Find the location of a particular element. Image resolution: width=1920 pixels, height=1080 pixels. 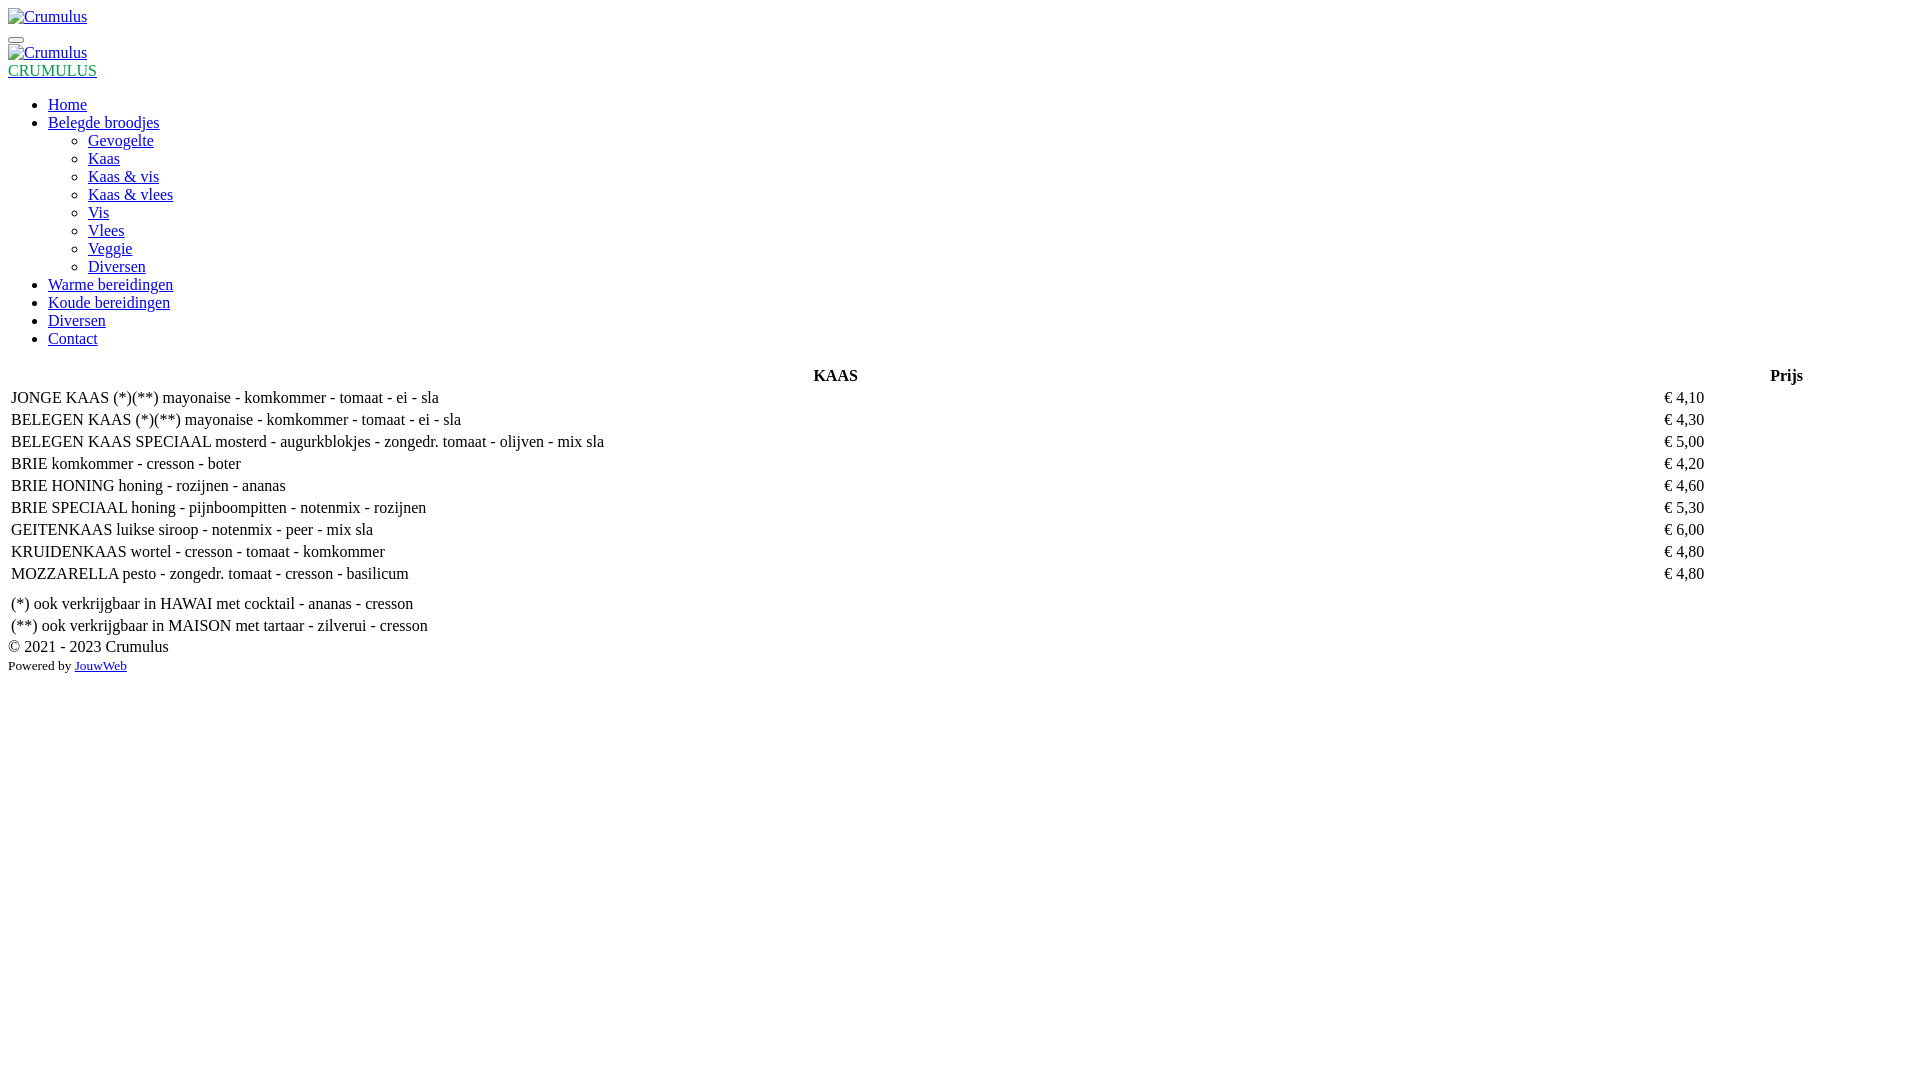

Warme bereidingen is located at coordinates (110, 284).